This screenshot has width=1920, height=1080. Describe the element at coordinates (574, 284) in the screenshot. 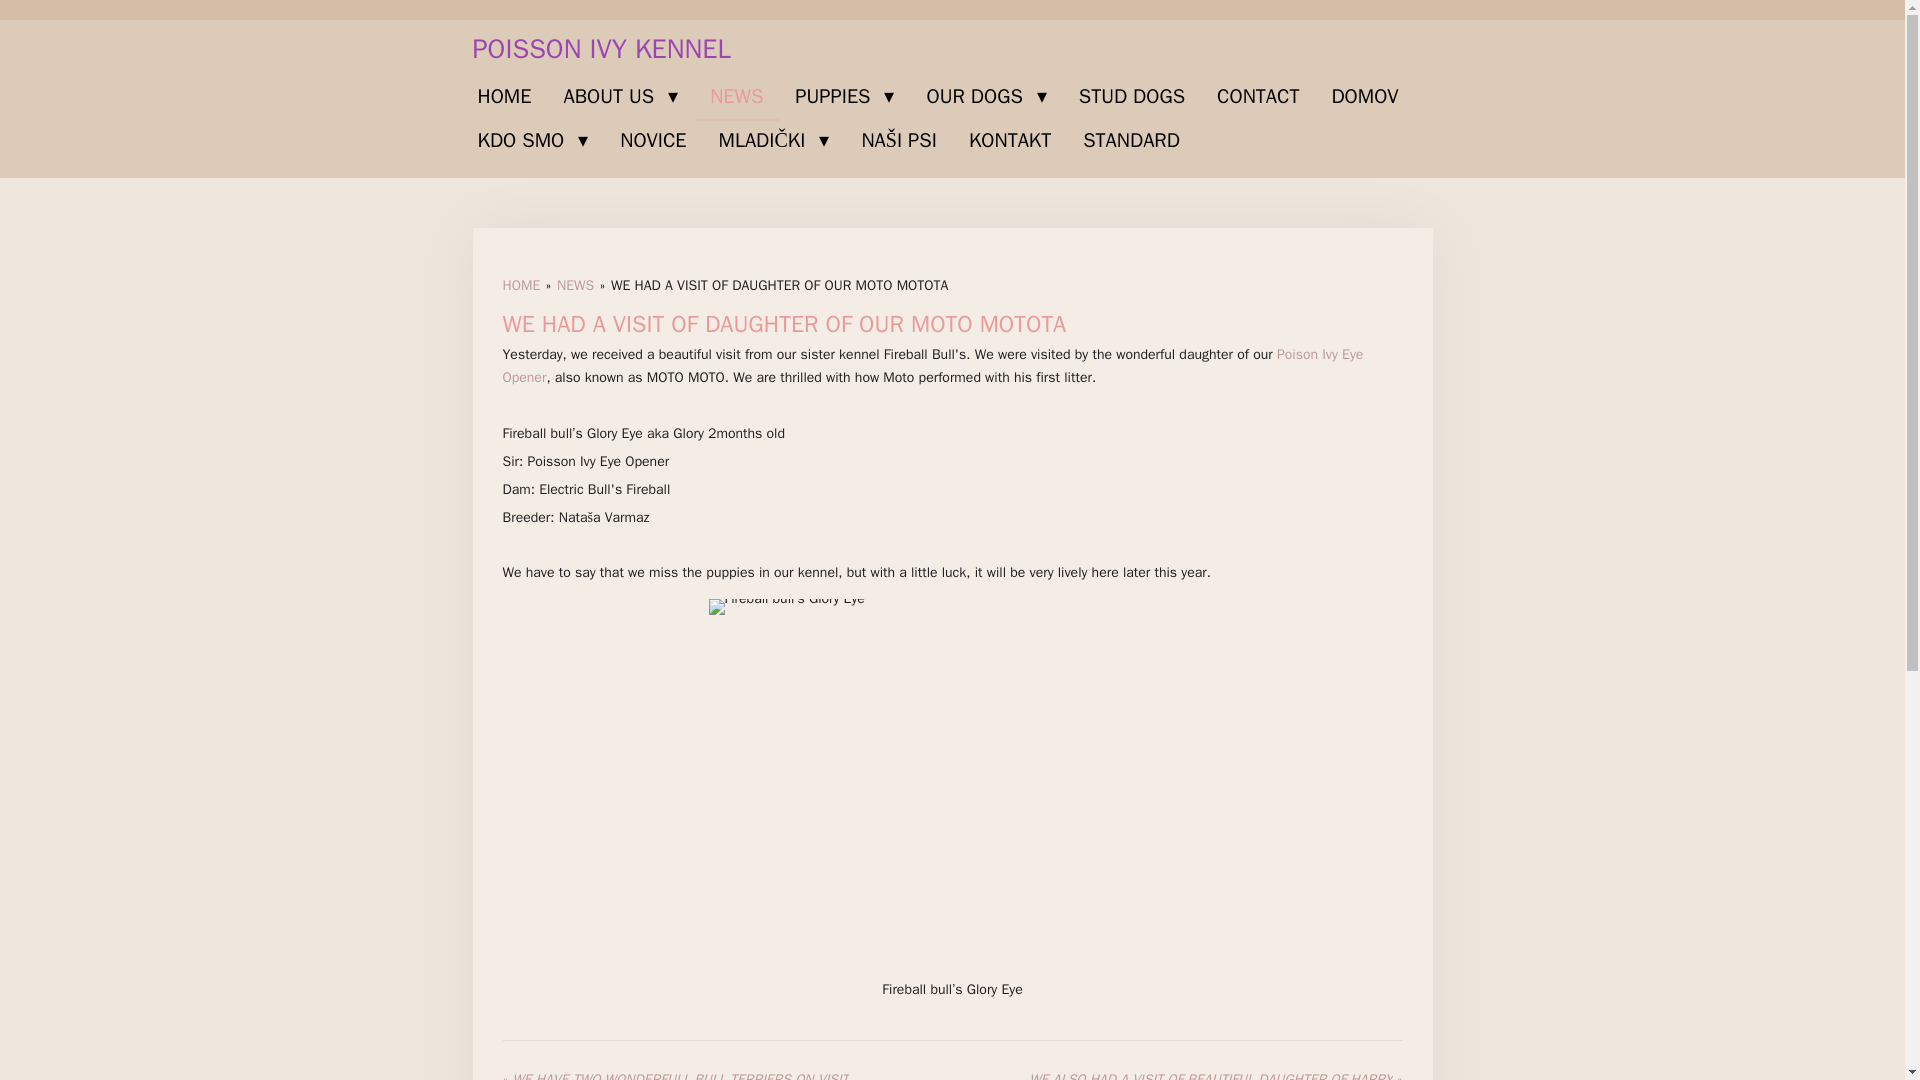

I see `NEWS` at that location.